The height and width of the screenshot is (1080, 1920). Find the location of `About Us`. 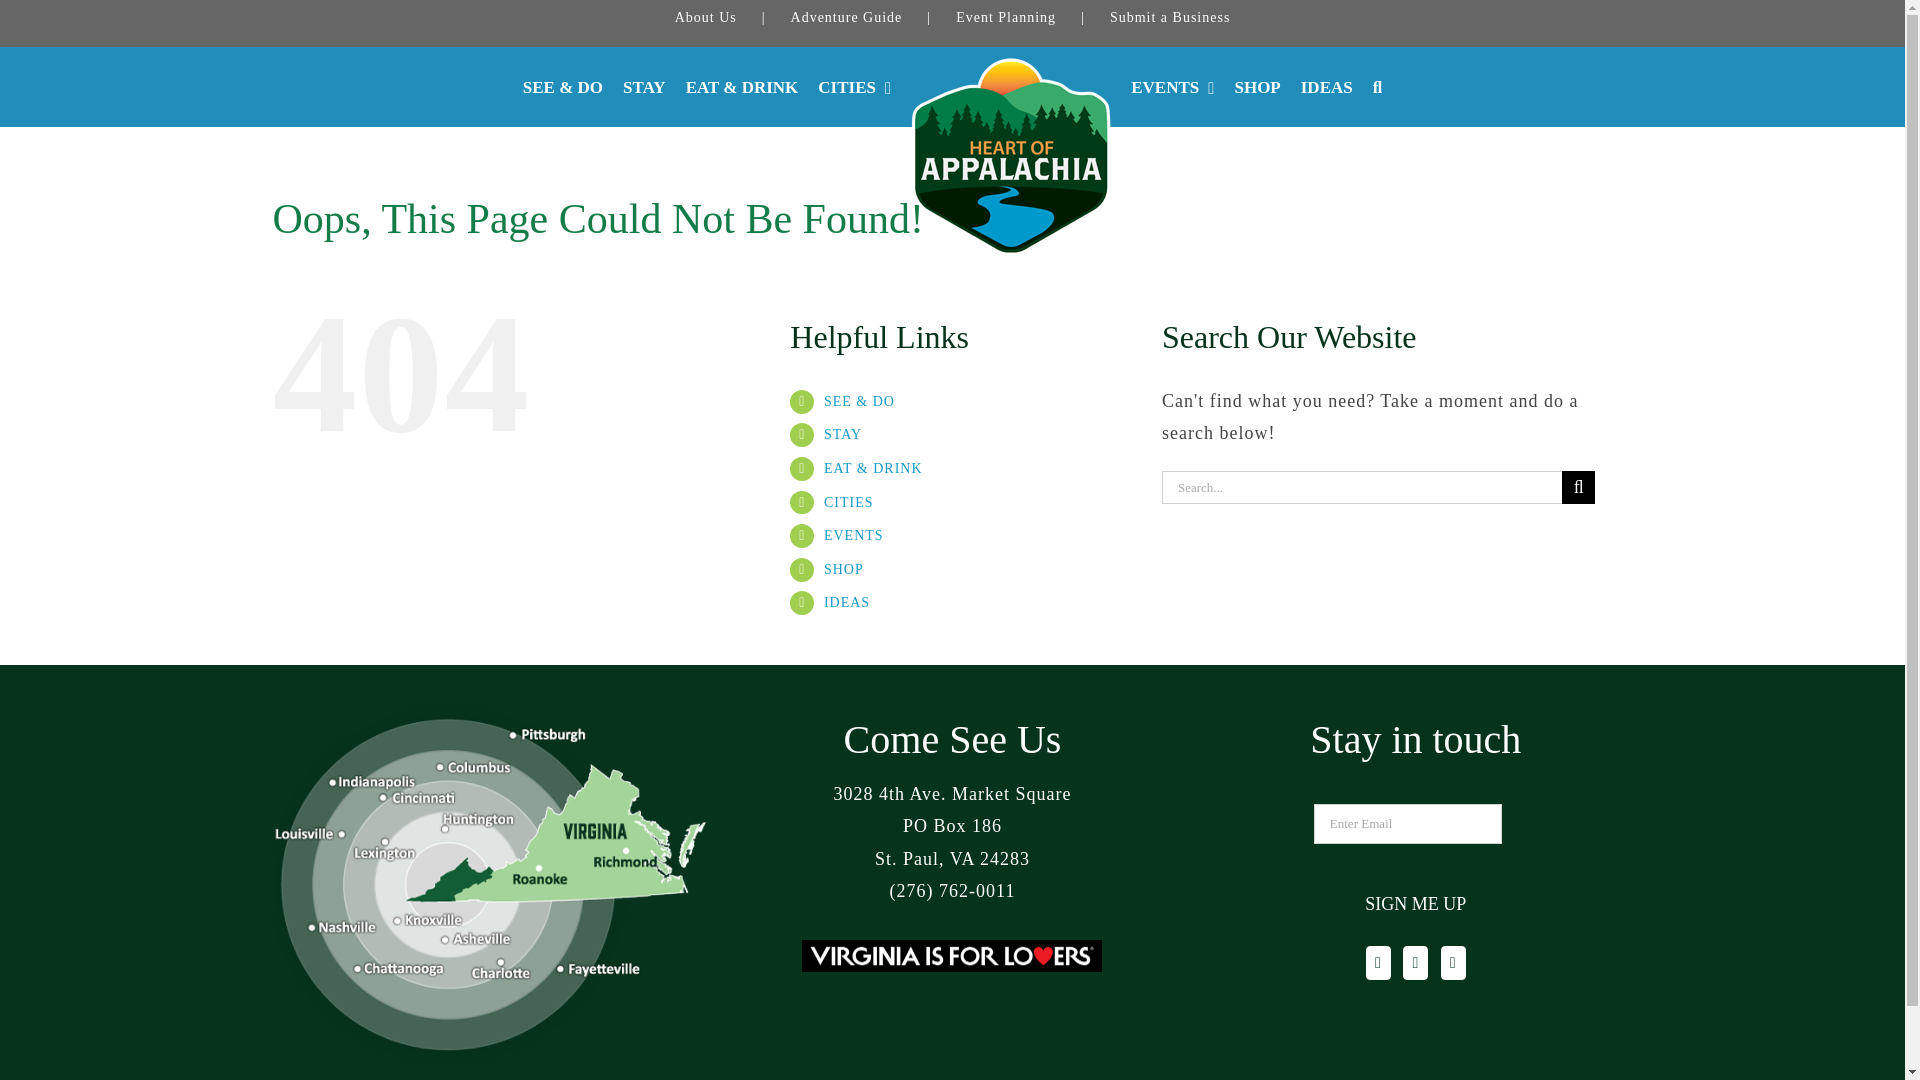

About Us is located at coordinates (733, 18).